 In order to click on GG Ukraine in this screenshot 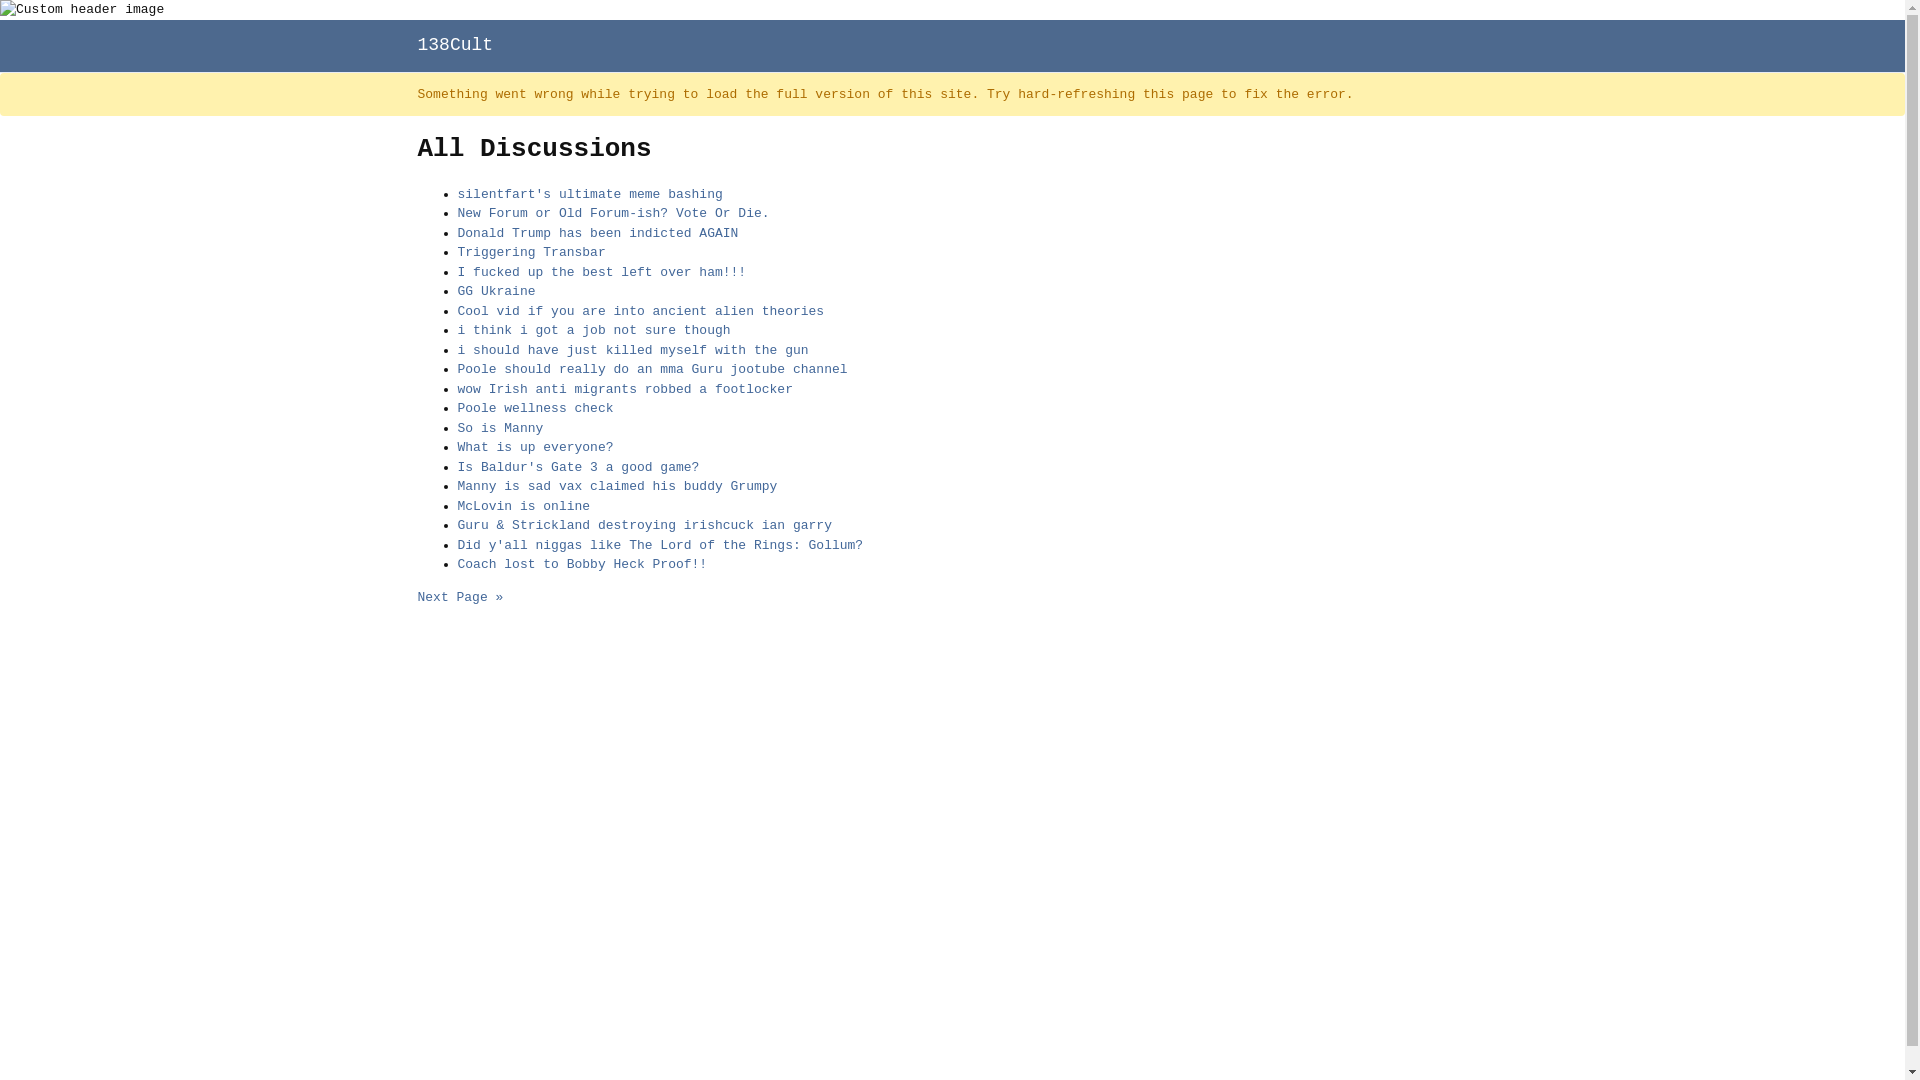, I will do `click(497, 292)`.